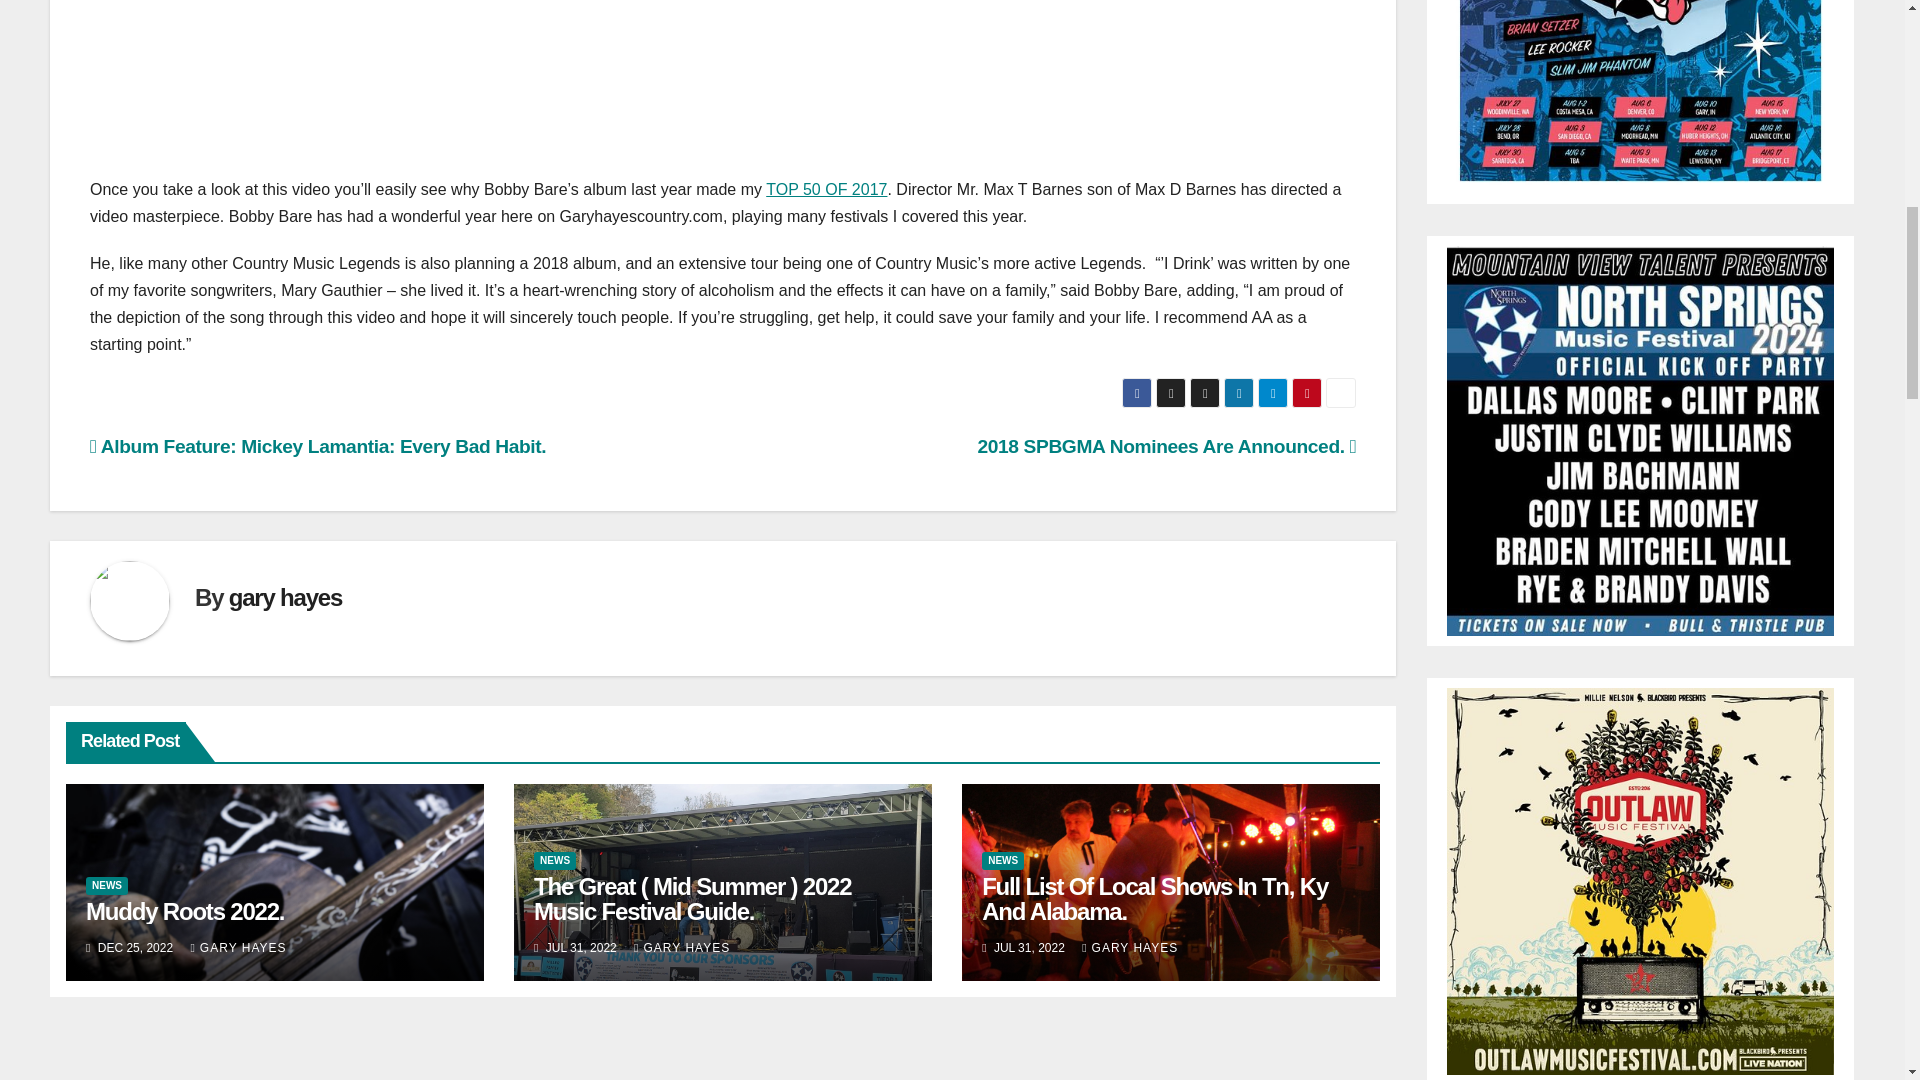  Describe the element at coordinates (1154, 898) in the screenshot. I see `Full List Of Local Shows In Tn, Ky And Alabama.` at that location.